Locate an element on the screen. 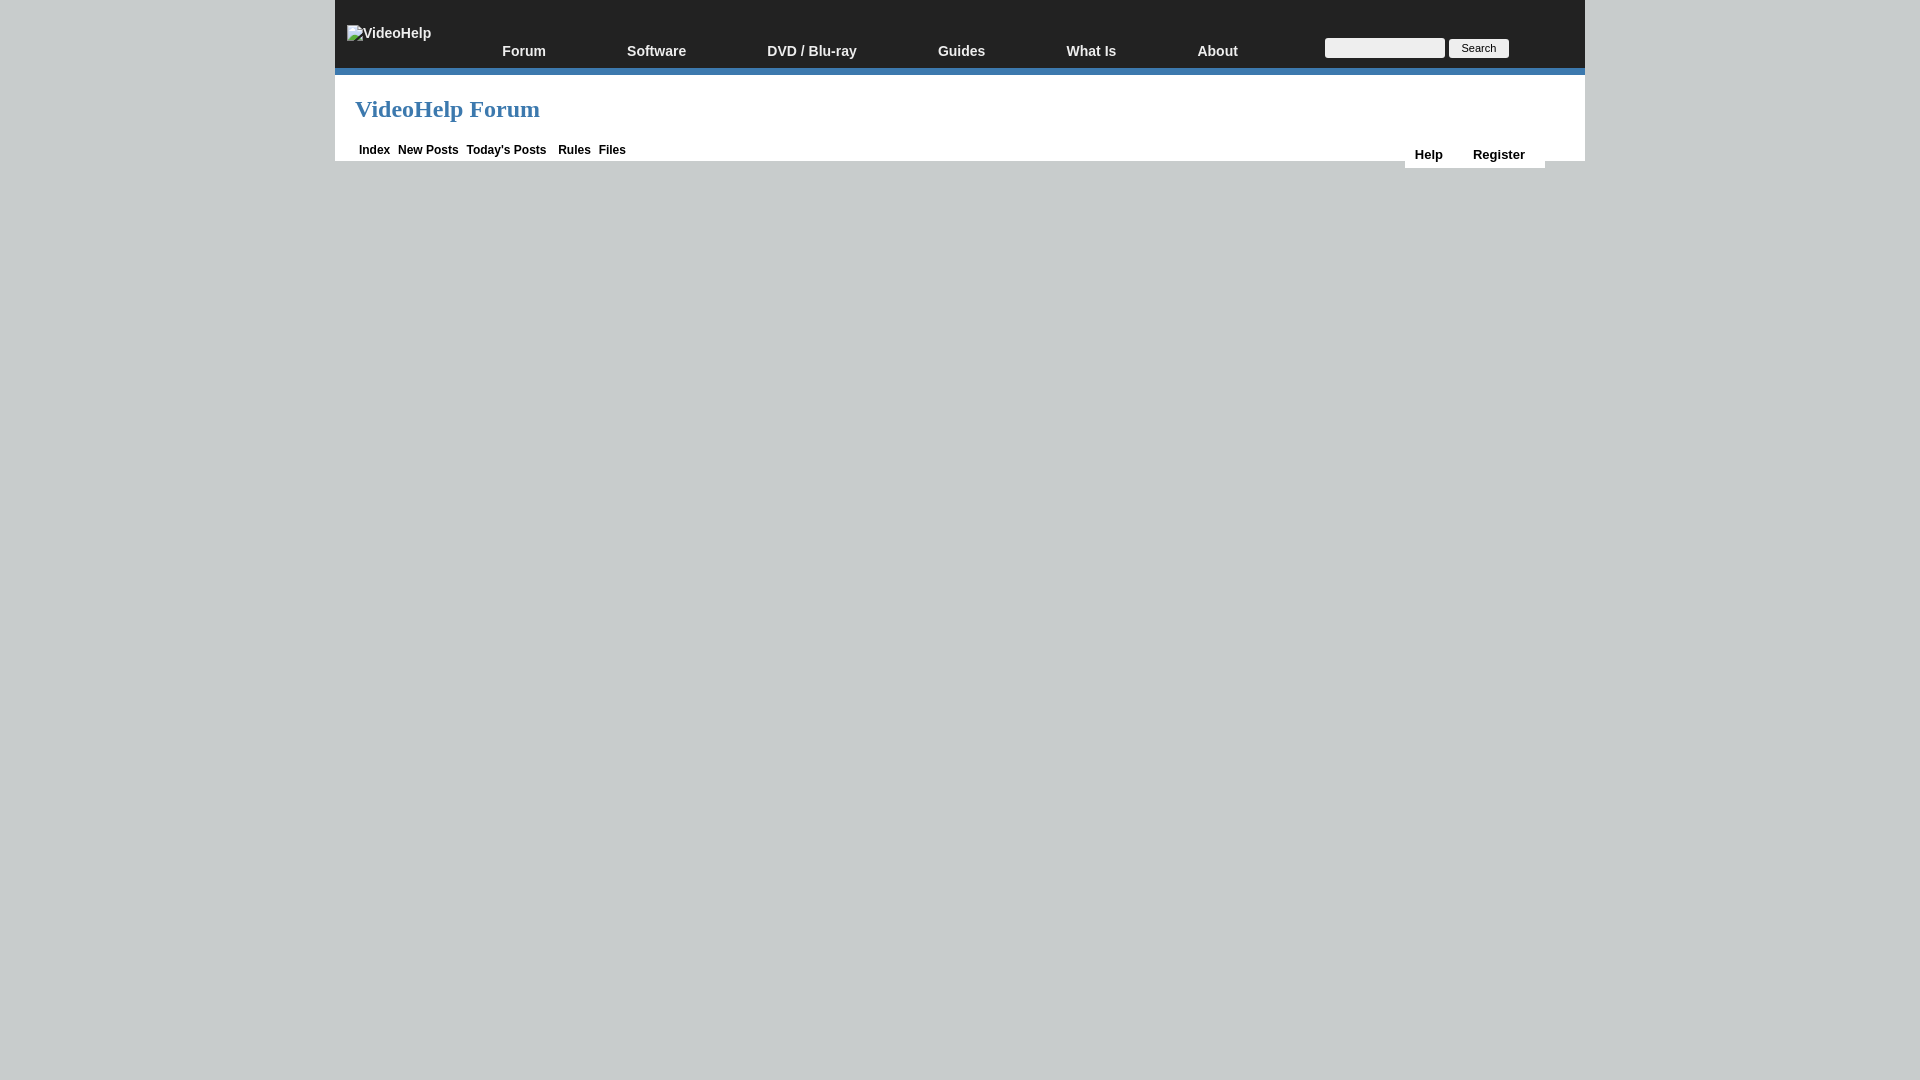  VideoHelp is located at coordinates (388, 33).